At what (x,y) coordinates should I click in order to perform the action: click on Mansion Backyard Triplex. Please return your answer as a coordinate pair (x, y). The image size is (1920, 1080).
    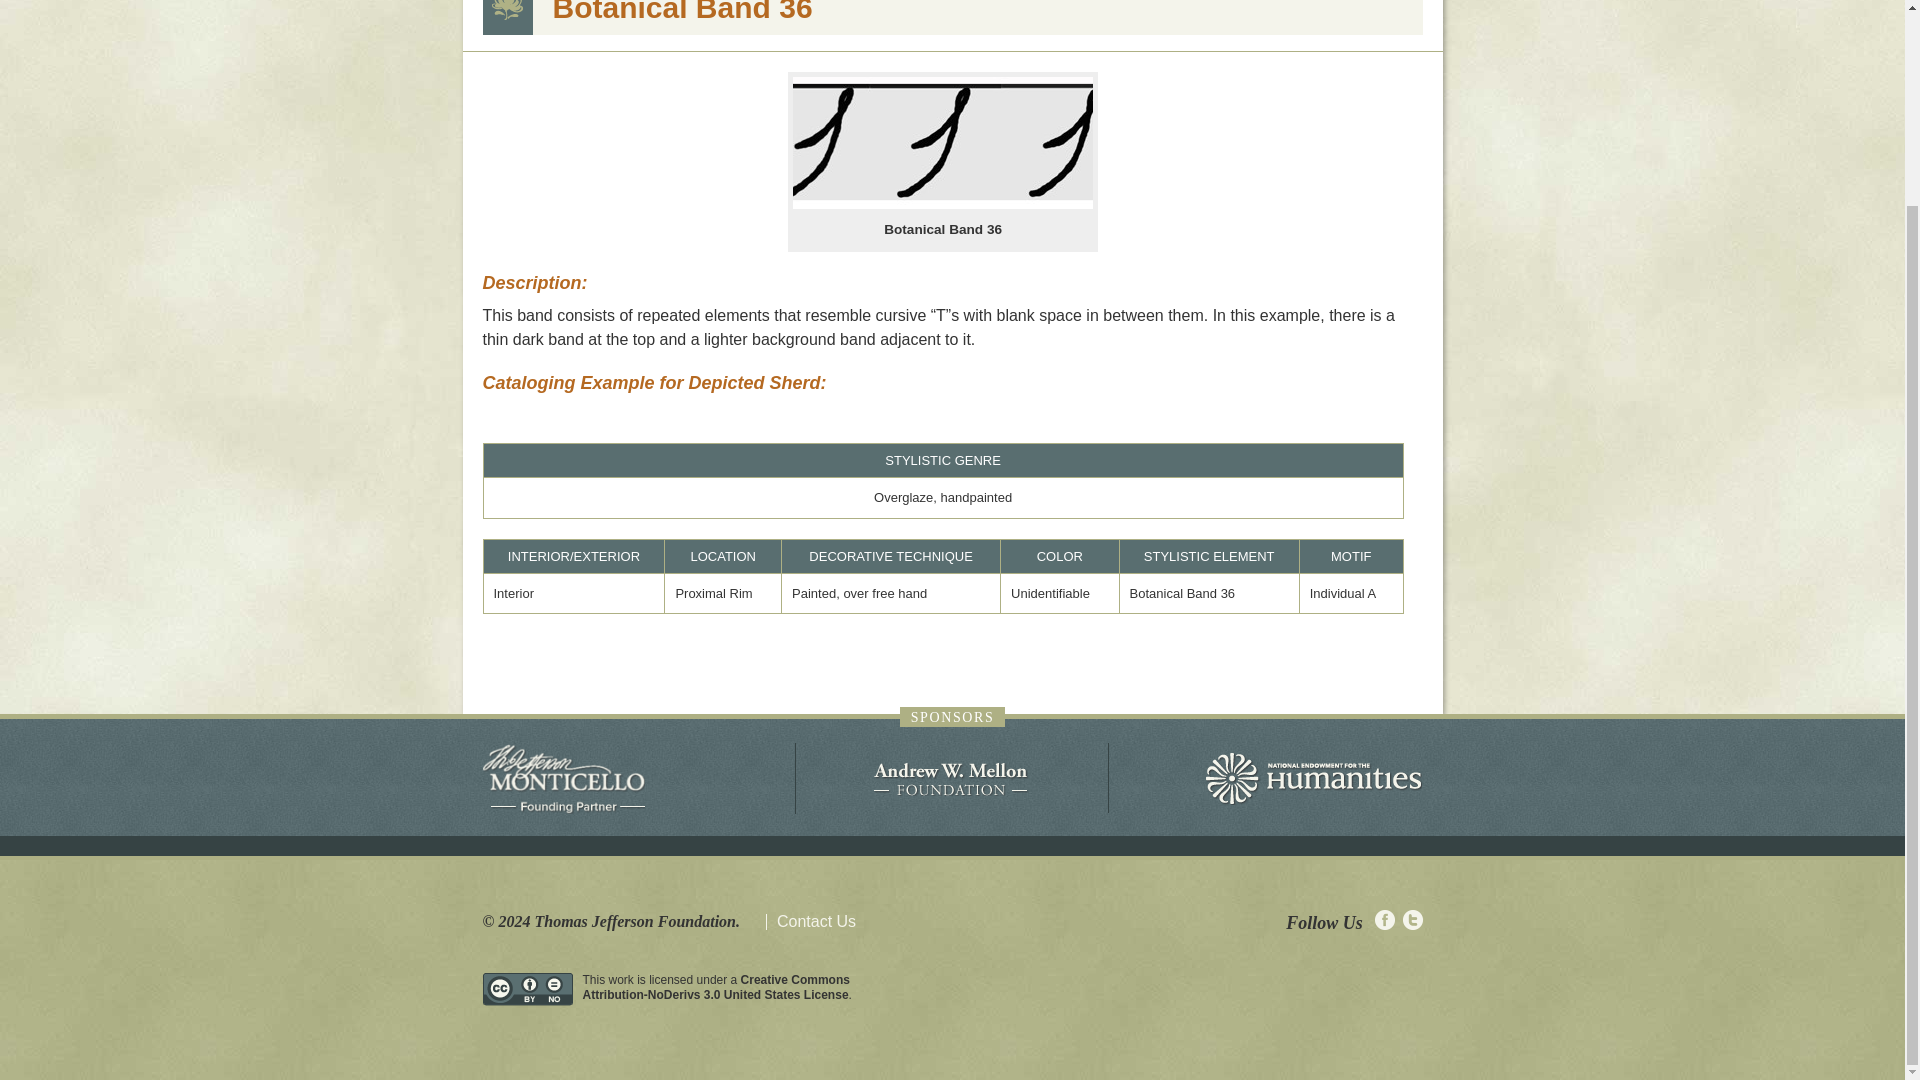
    Looking at the image, I should click on (856, 300).